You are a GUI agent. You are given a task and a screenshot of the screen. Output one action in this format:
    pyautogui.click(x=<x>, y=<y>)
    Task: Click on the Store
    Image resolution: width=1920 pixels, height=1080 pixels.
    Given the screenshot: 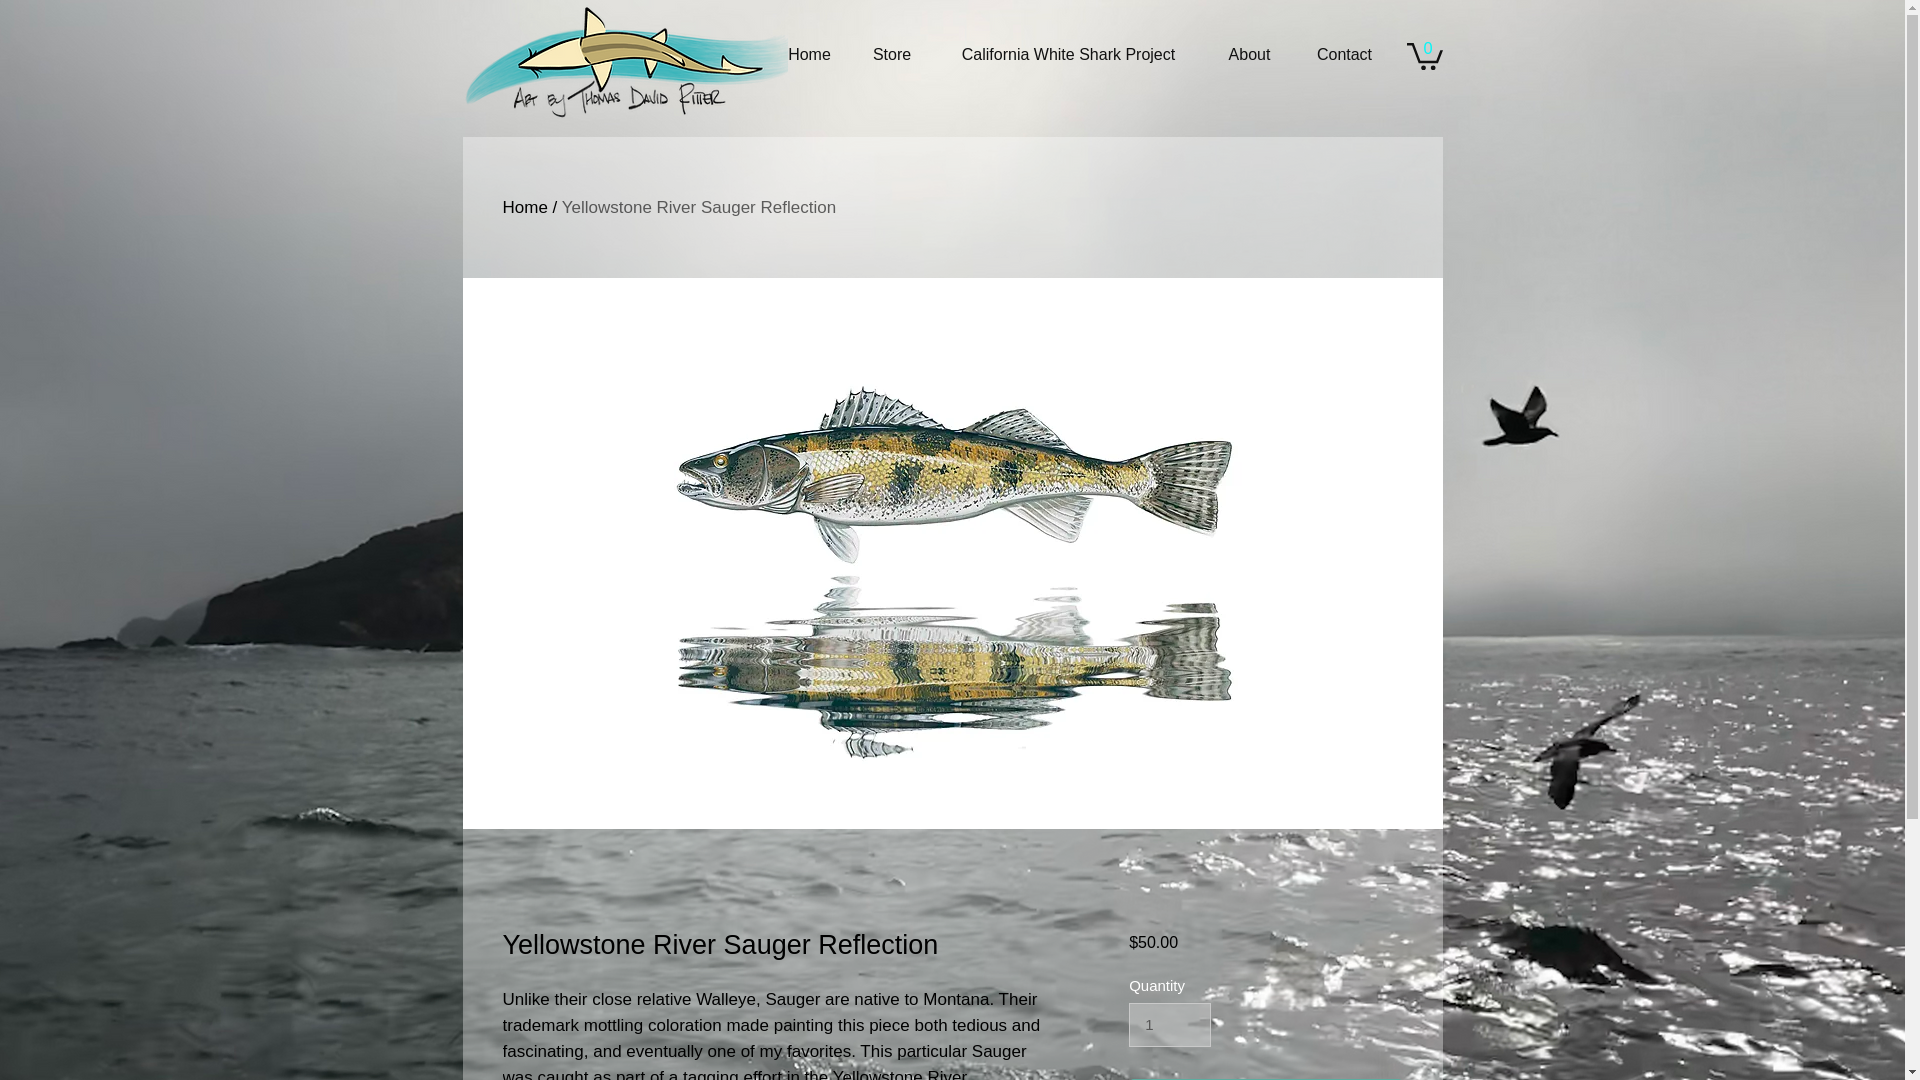 What is the action you would take?
    pyautogui.click(x=892, y=54)
    